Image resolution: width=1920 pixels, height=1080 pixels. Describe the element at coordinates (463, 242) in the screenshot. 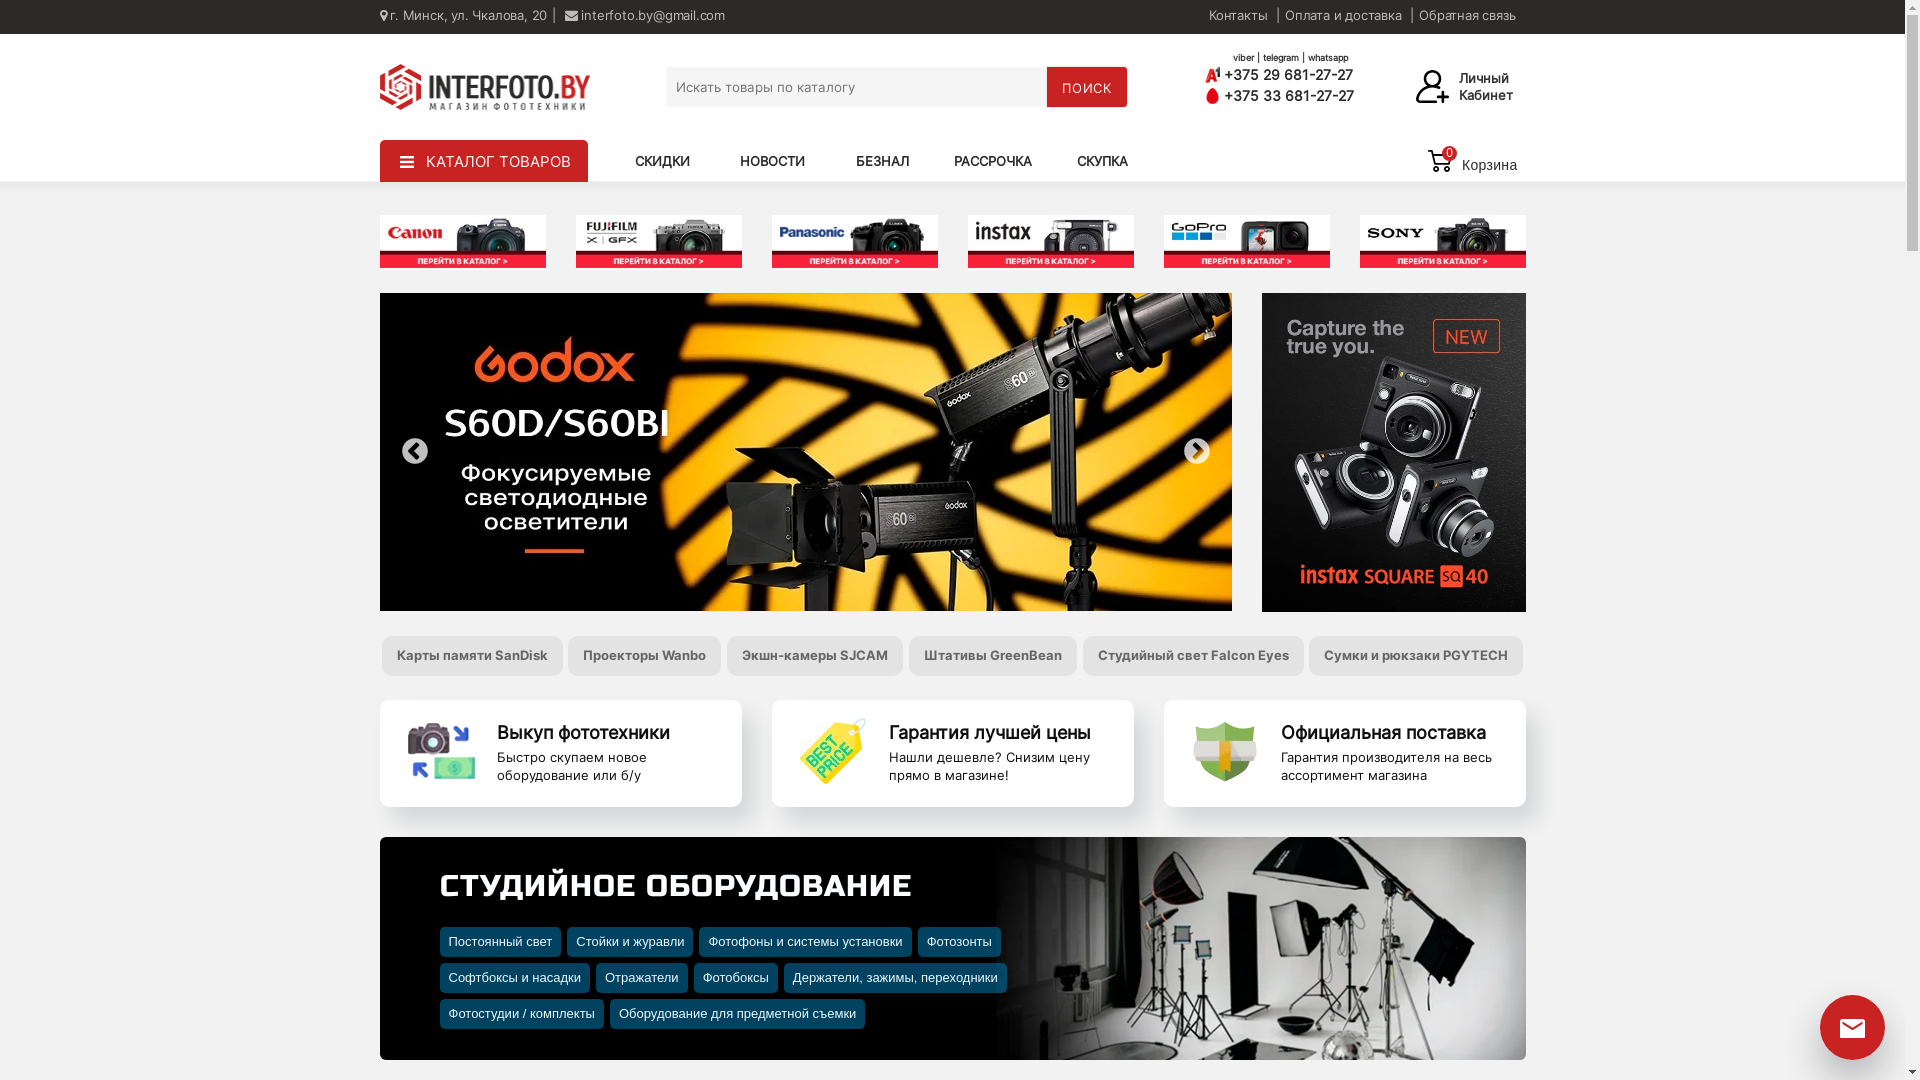

I see `Canon` at that location.